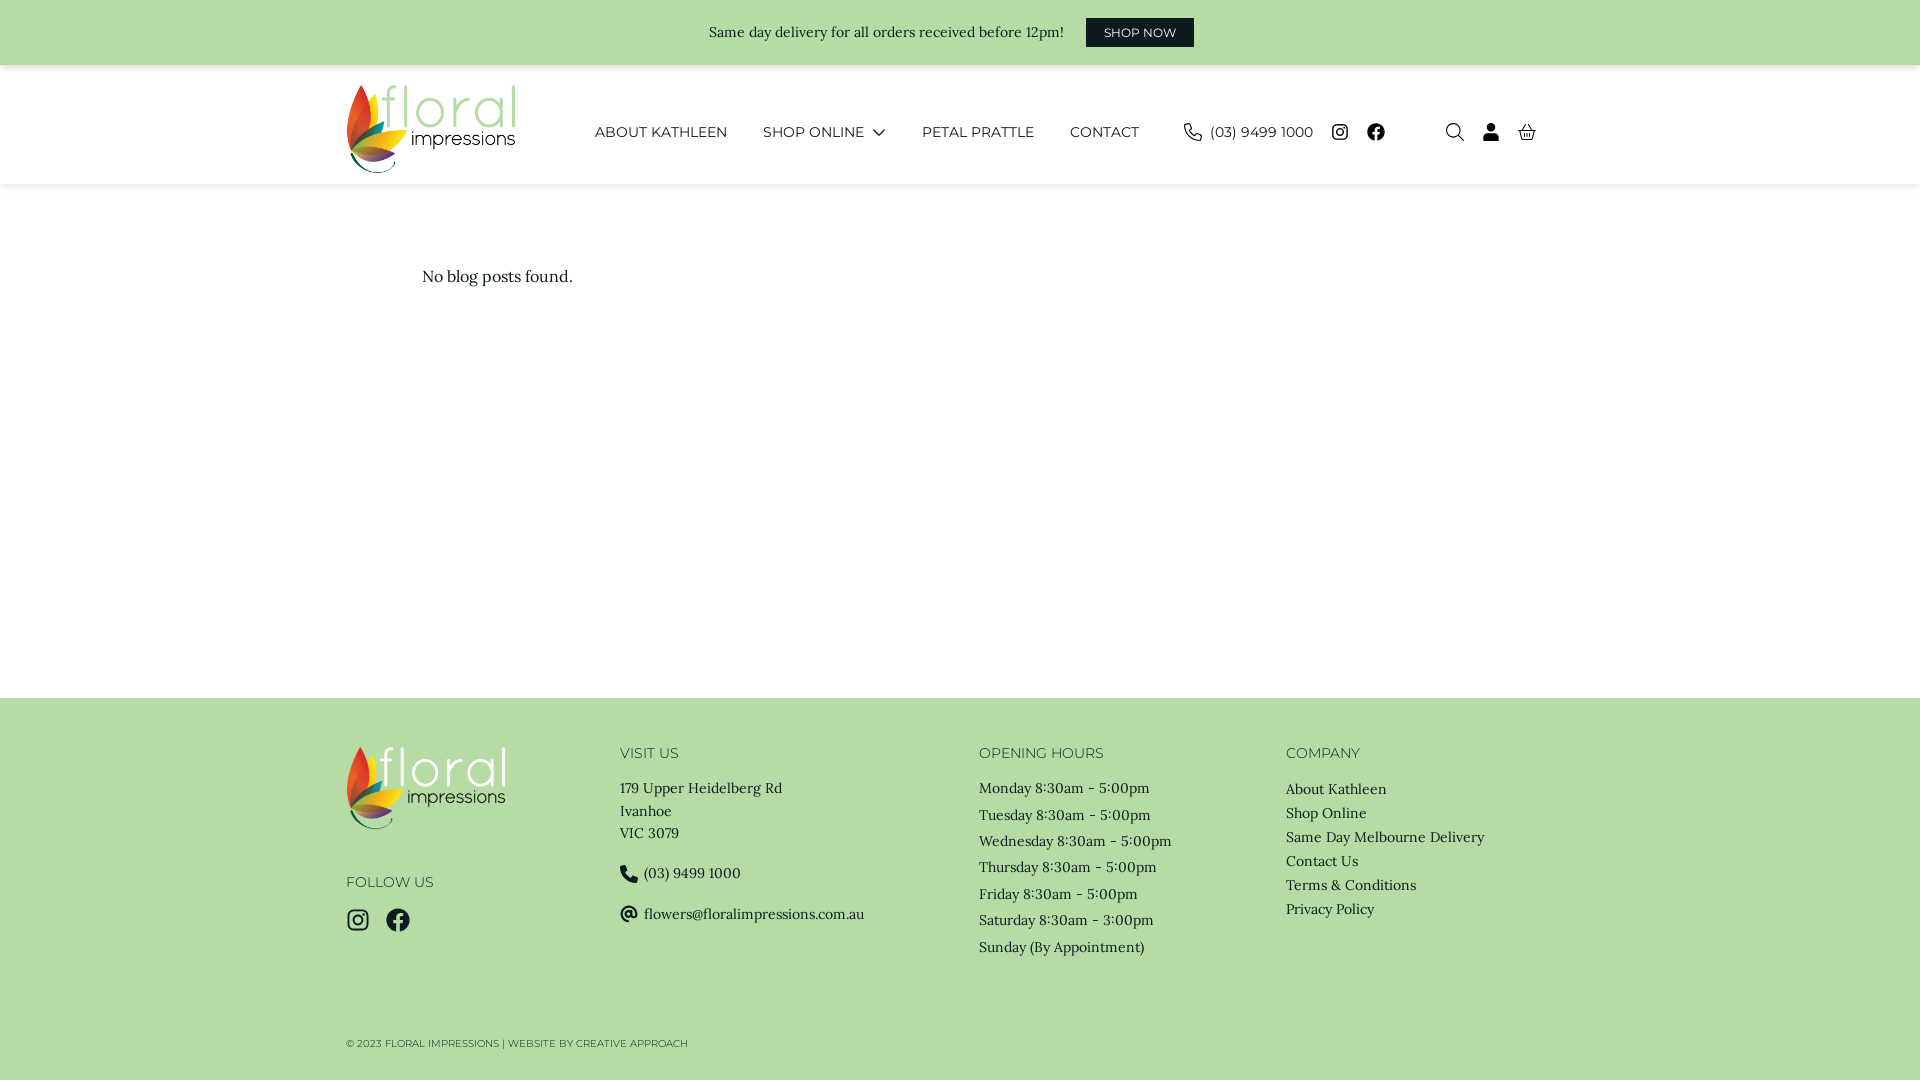 Image resolution: width=1920 pixels, height=1080 pixels. Describe the element at coordinates (1248, 132) in the screenshot. I see `(03) 9499 1000` at that location.